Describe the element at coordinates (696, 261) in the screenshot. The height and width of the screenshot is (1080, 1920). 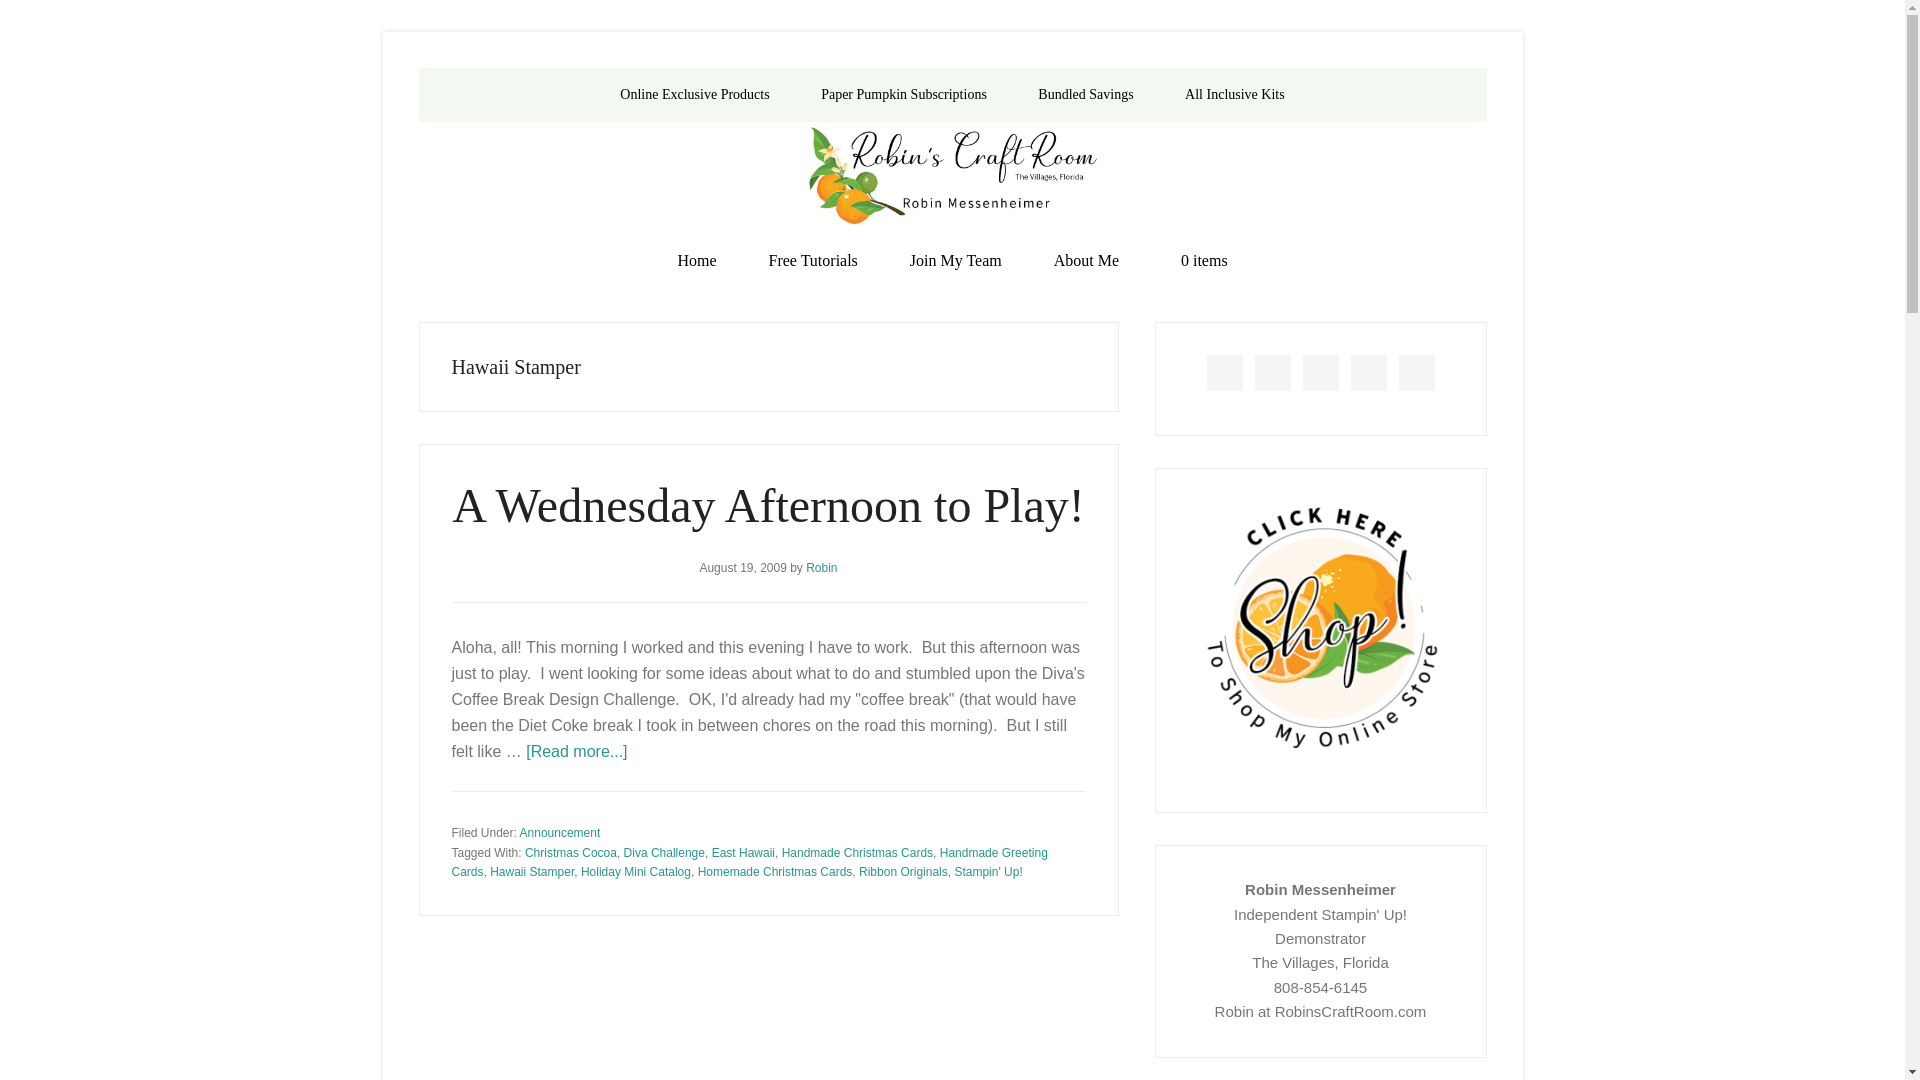
I see `Home` at that location.